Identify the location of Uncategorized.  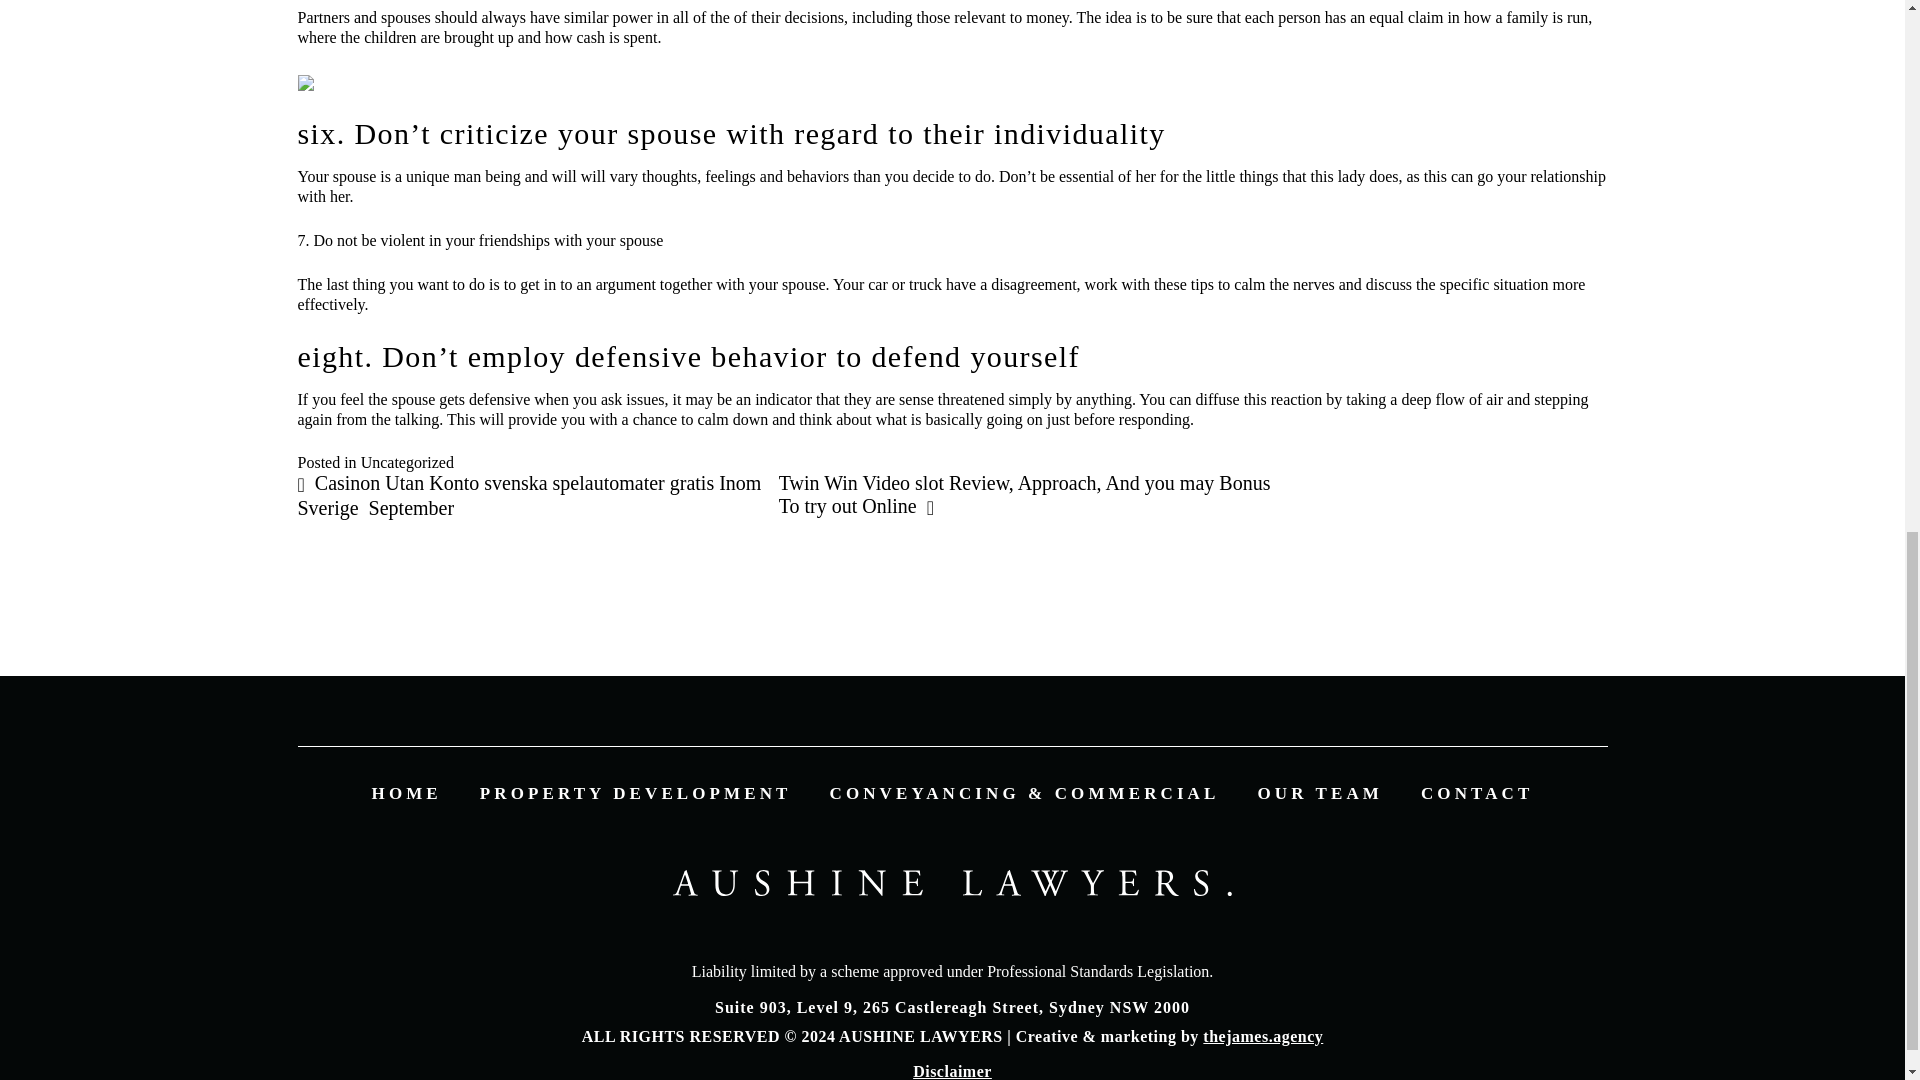
(406, 462).